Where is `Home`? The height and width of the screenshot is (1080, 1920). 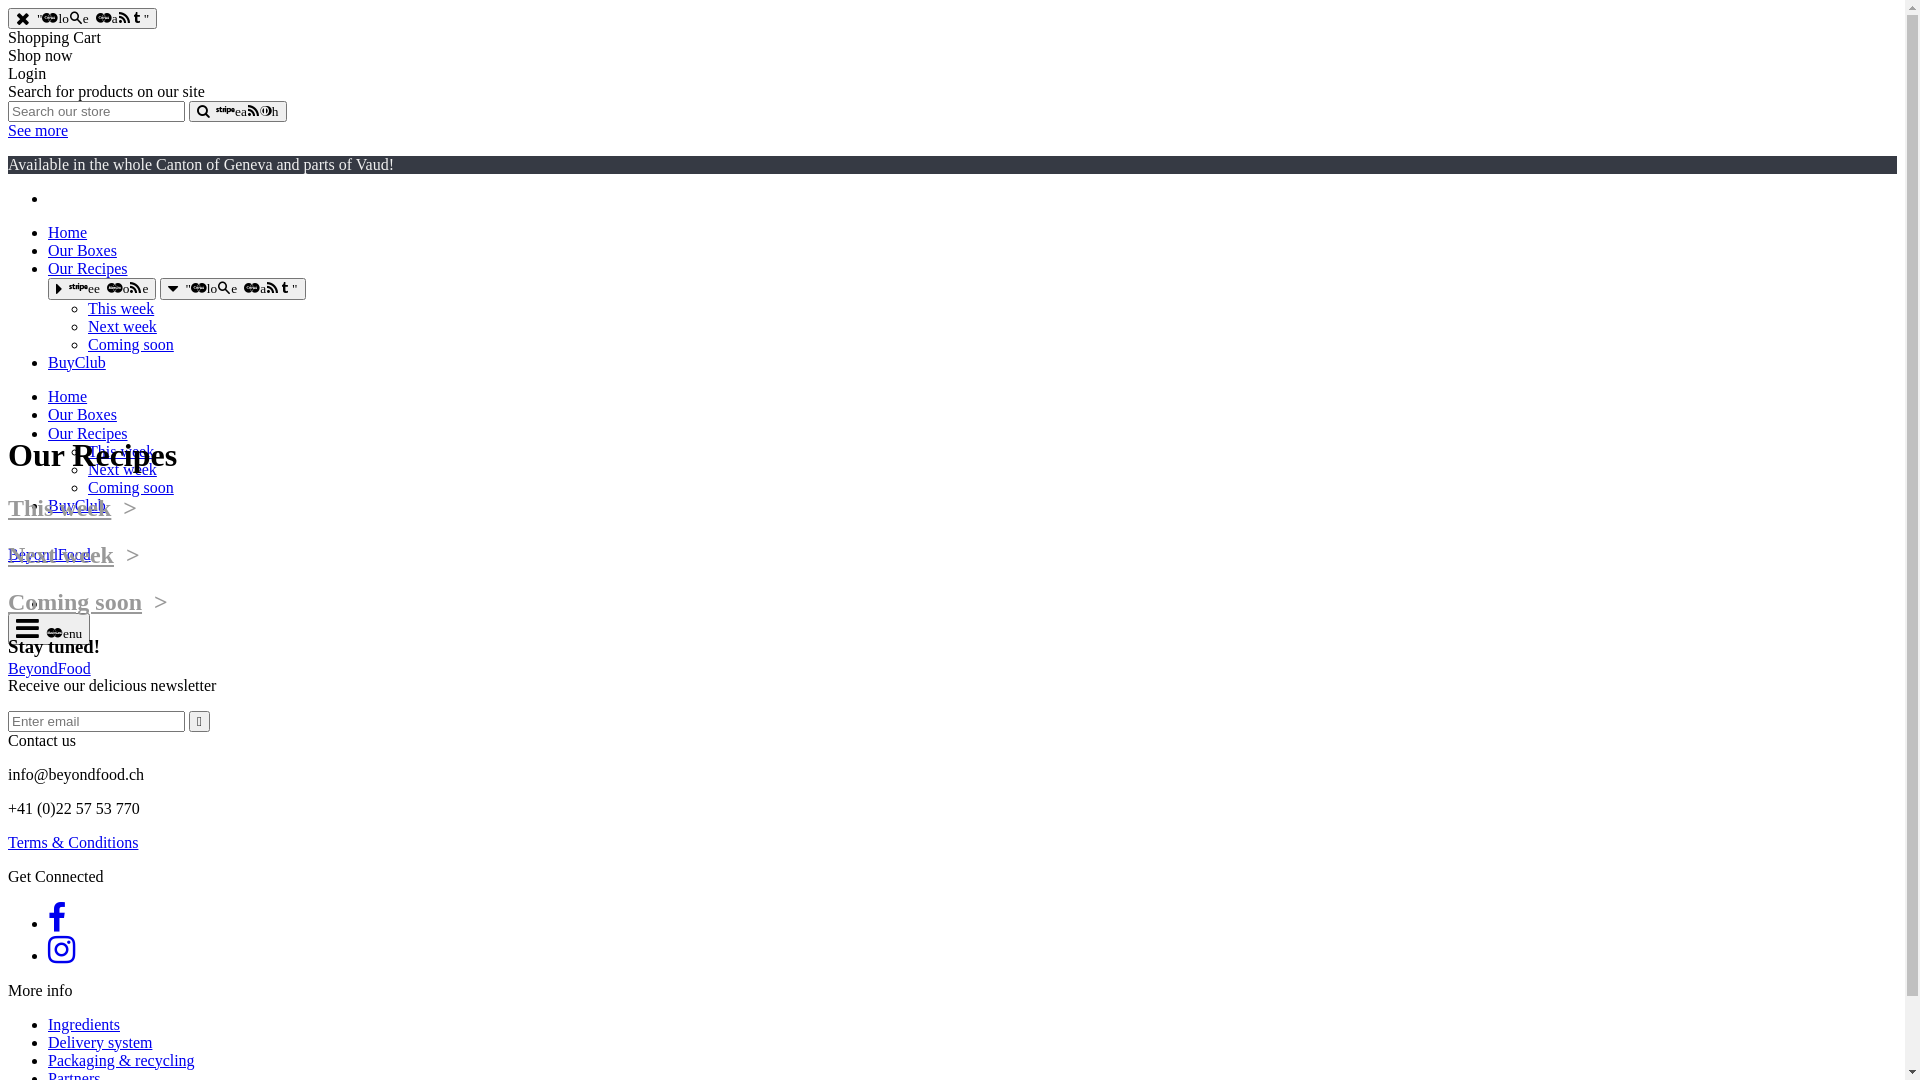
Home is located at coordinates (68, 232).